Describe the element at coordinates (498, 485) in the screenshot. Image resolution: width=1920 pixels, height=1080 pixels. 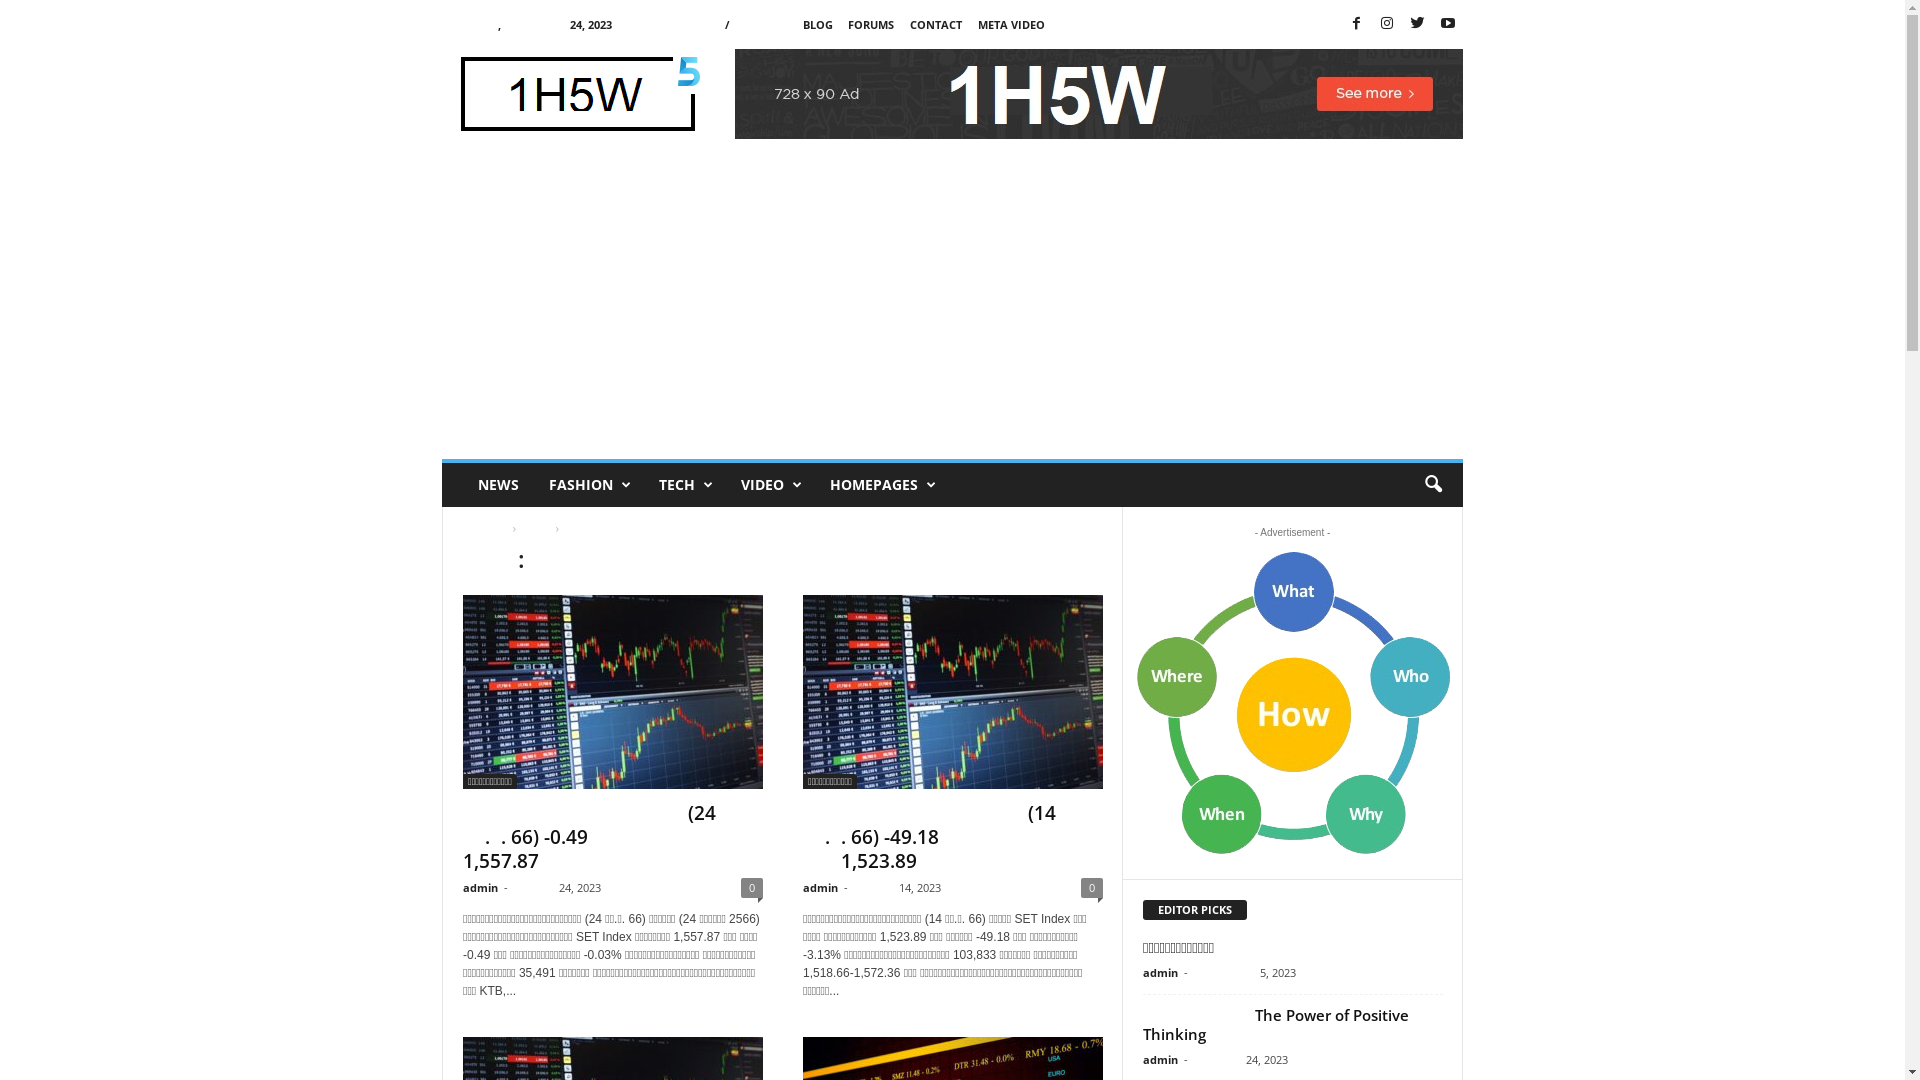
I see `NEWS` at that location.